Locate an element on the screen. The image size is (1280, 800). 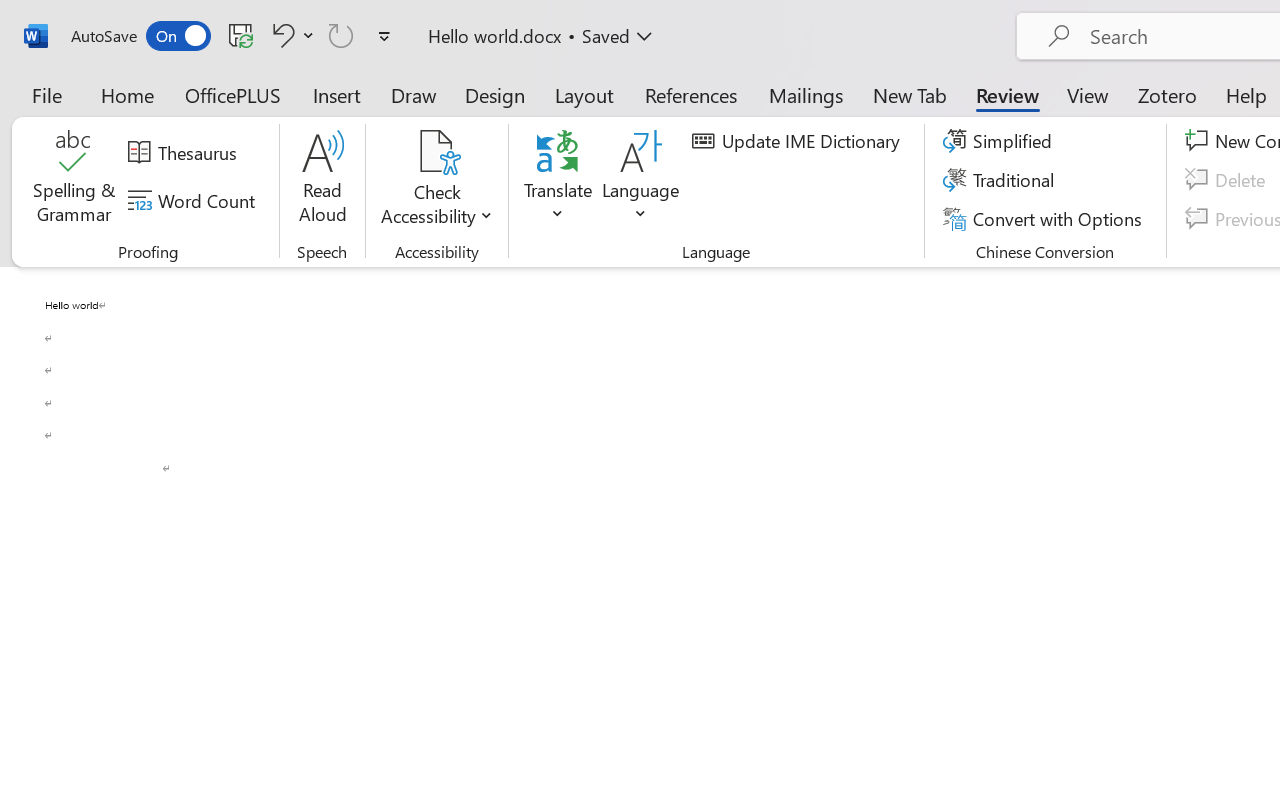
Update IME Dictionary... is located at coordinates (799, 141).